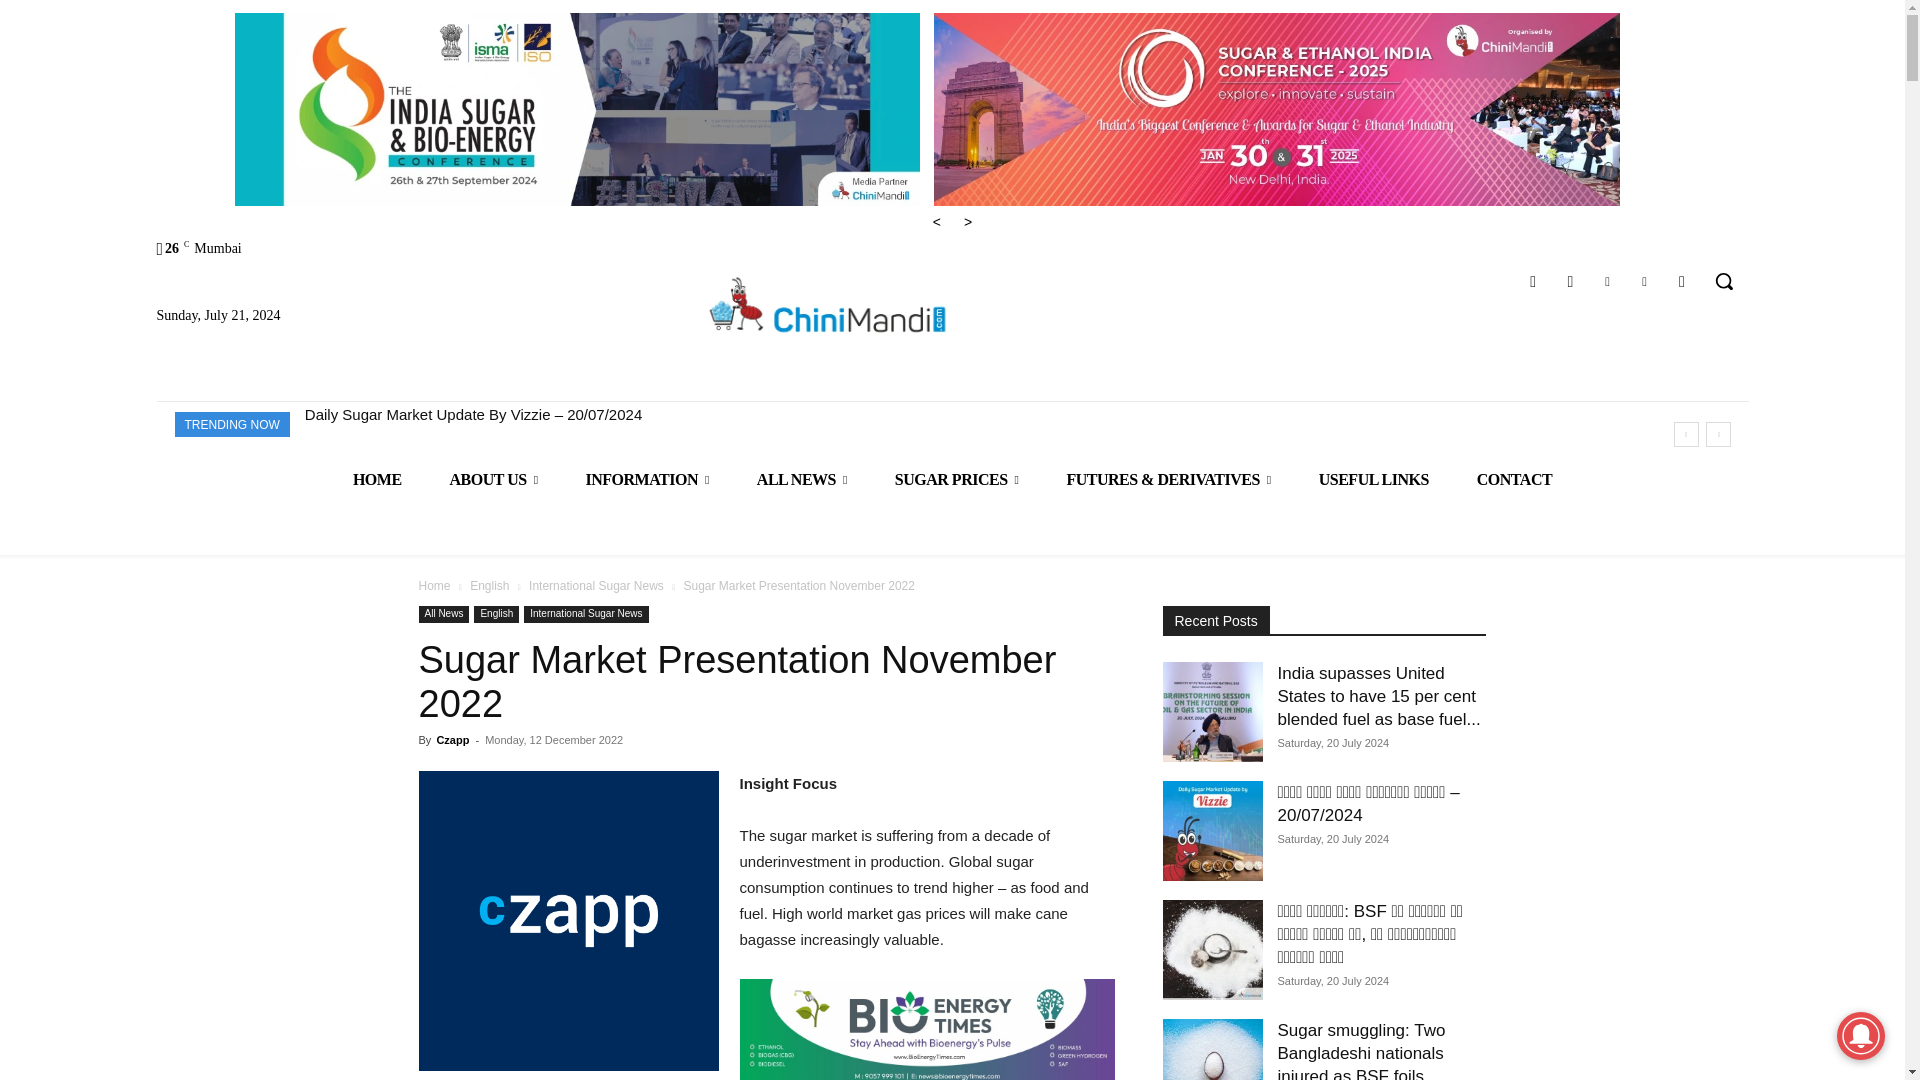  I want to click on Linkedin, so click(1606, 280).